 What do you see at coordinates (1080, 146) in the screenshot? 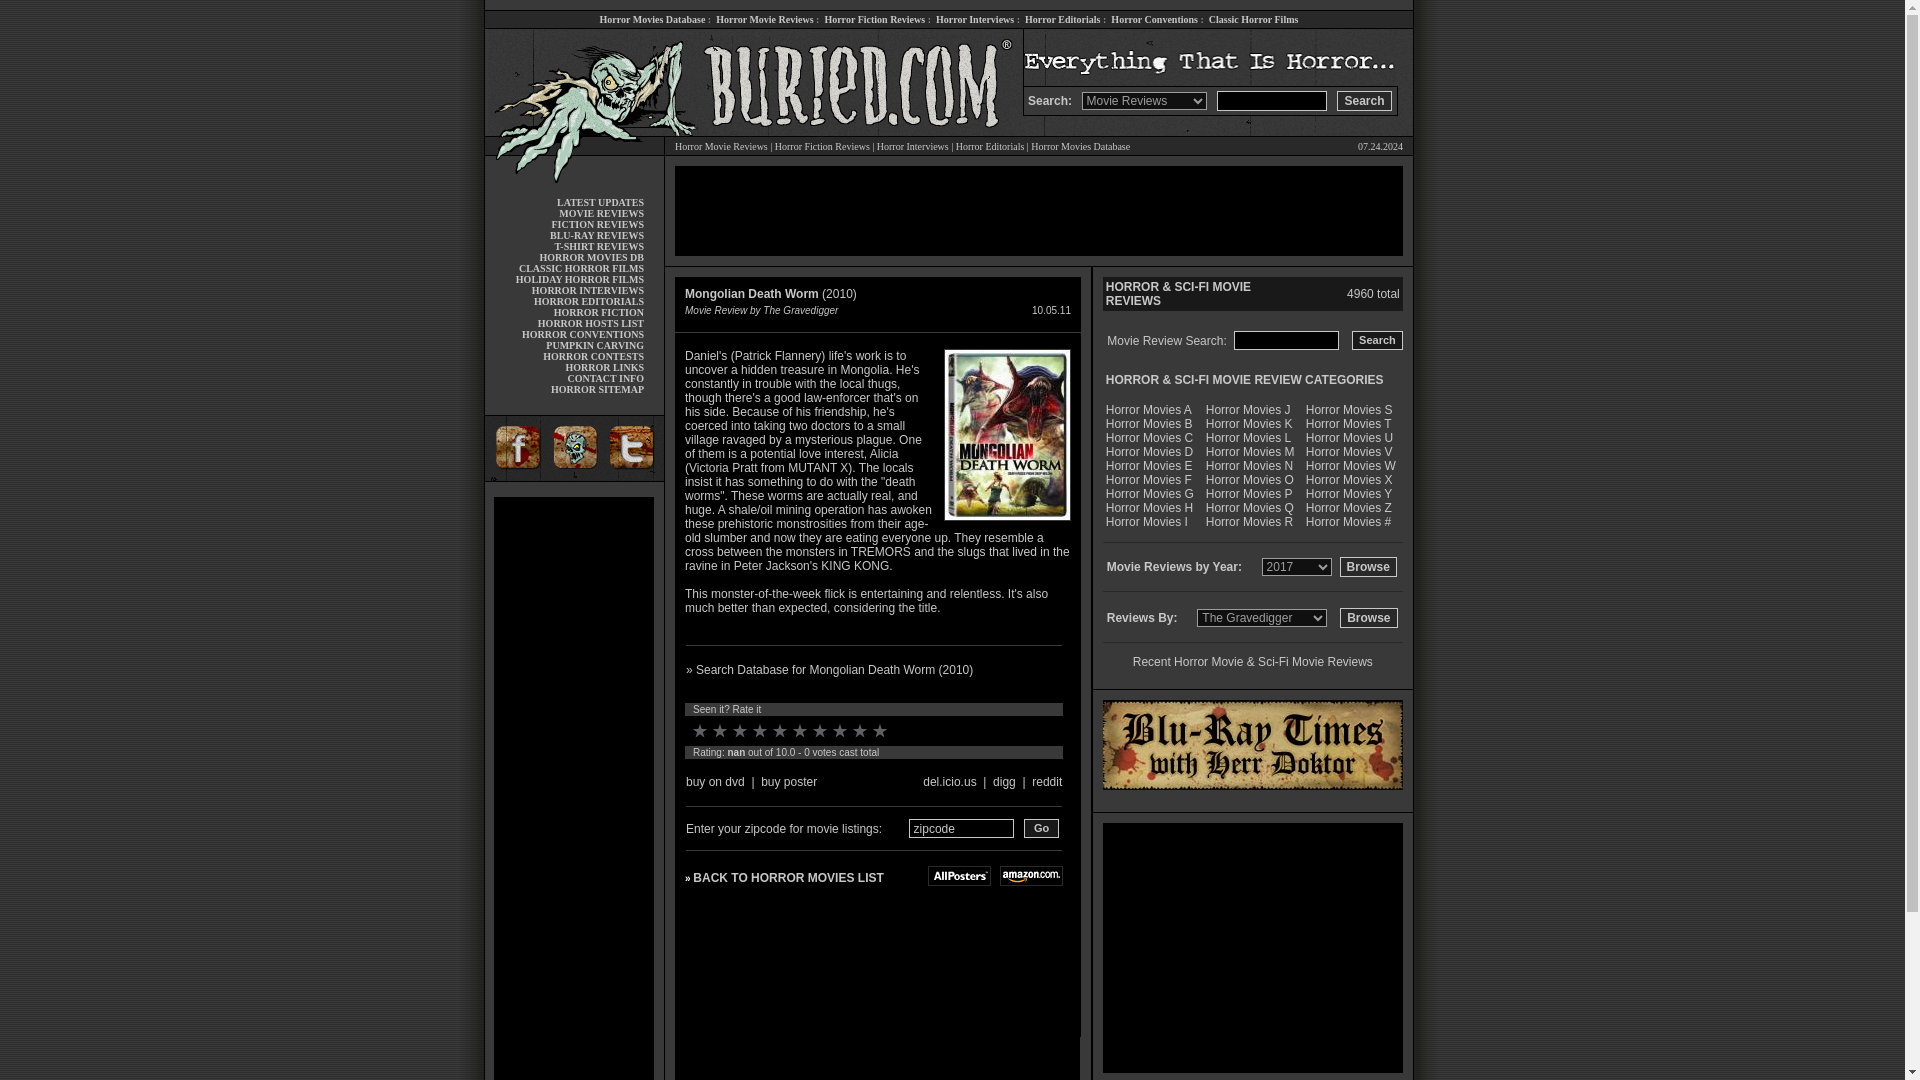
I see `Horror Movies Database` at bounding box center [1080, 146].